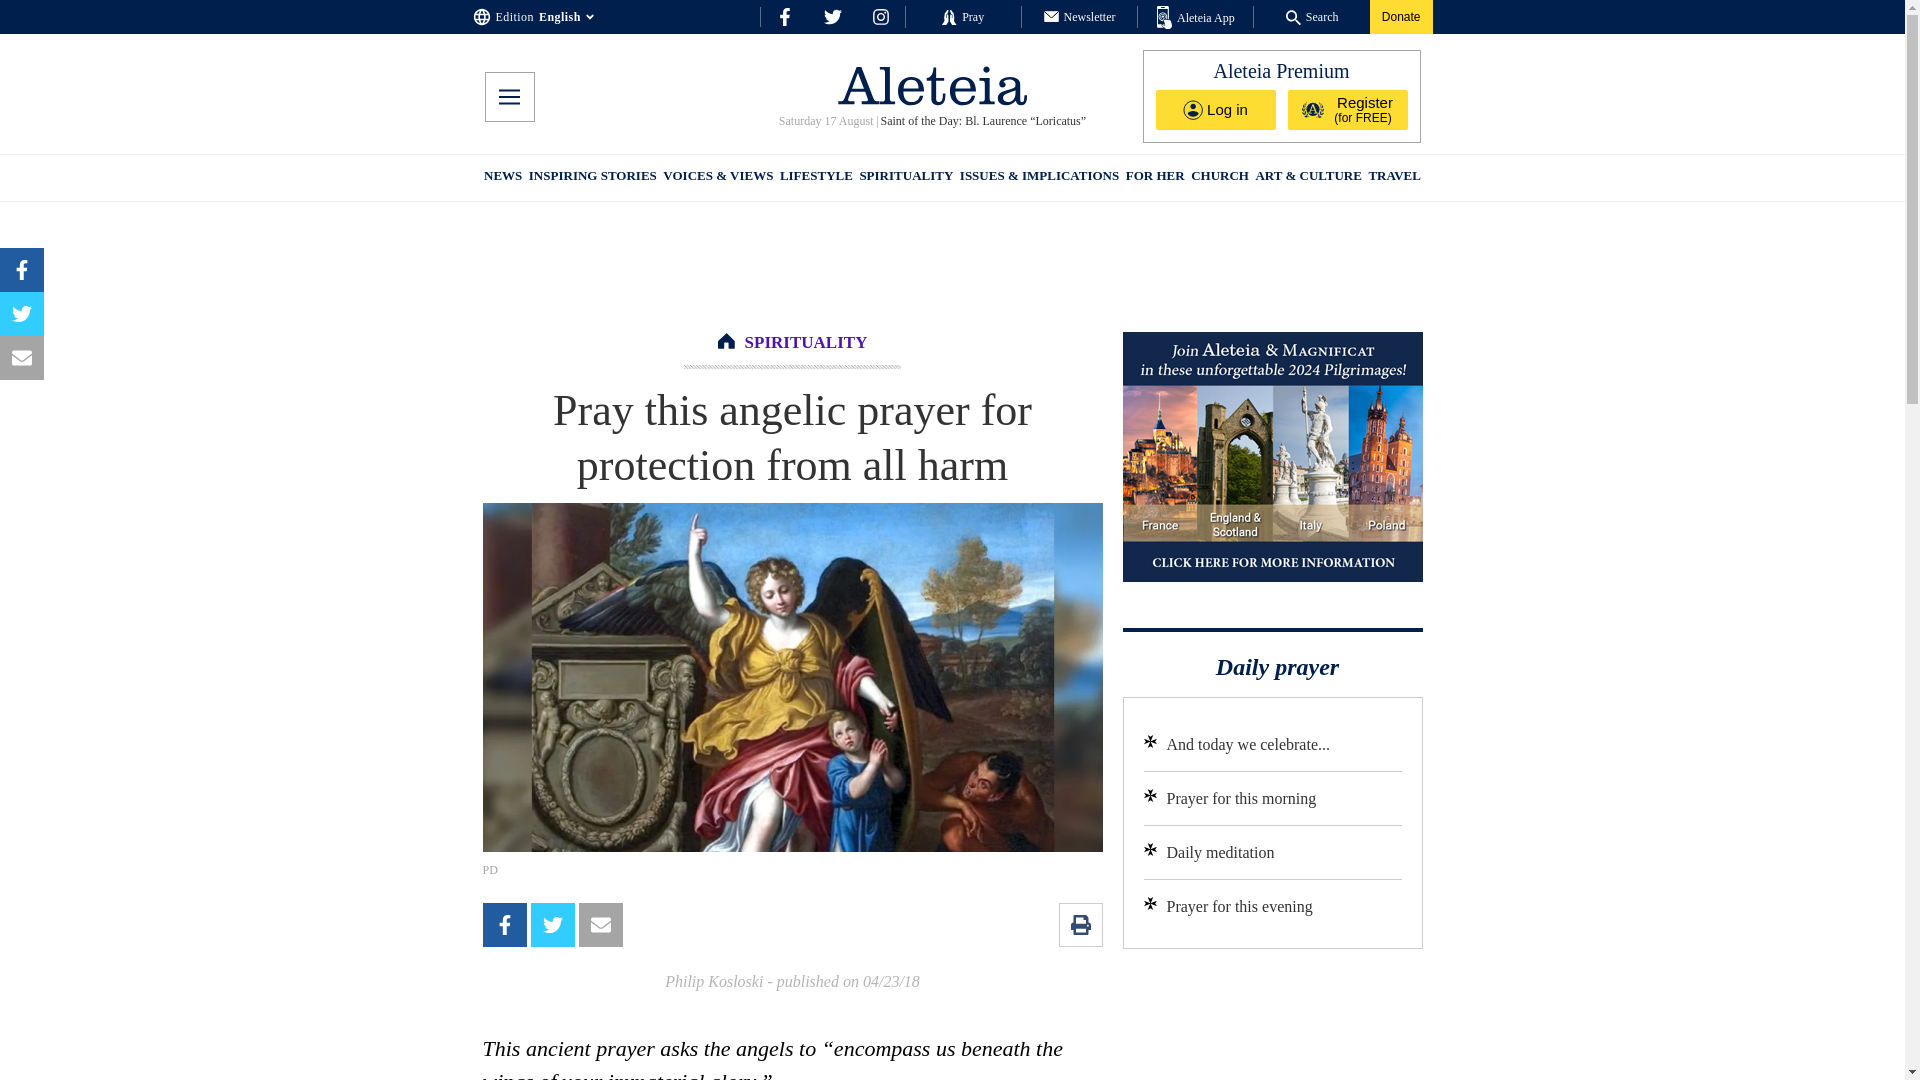 The width and height of the screenshot is (1920, 1080). I want to click on social-tw-top-row, so click(832, 16).